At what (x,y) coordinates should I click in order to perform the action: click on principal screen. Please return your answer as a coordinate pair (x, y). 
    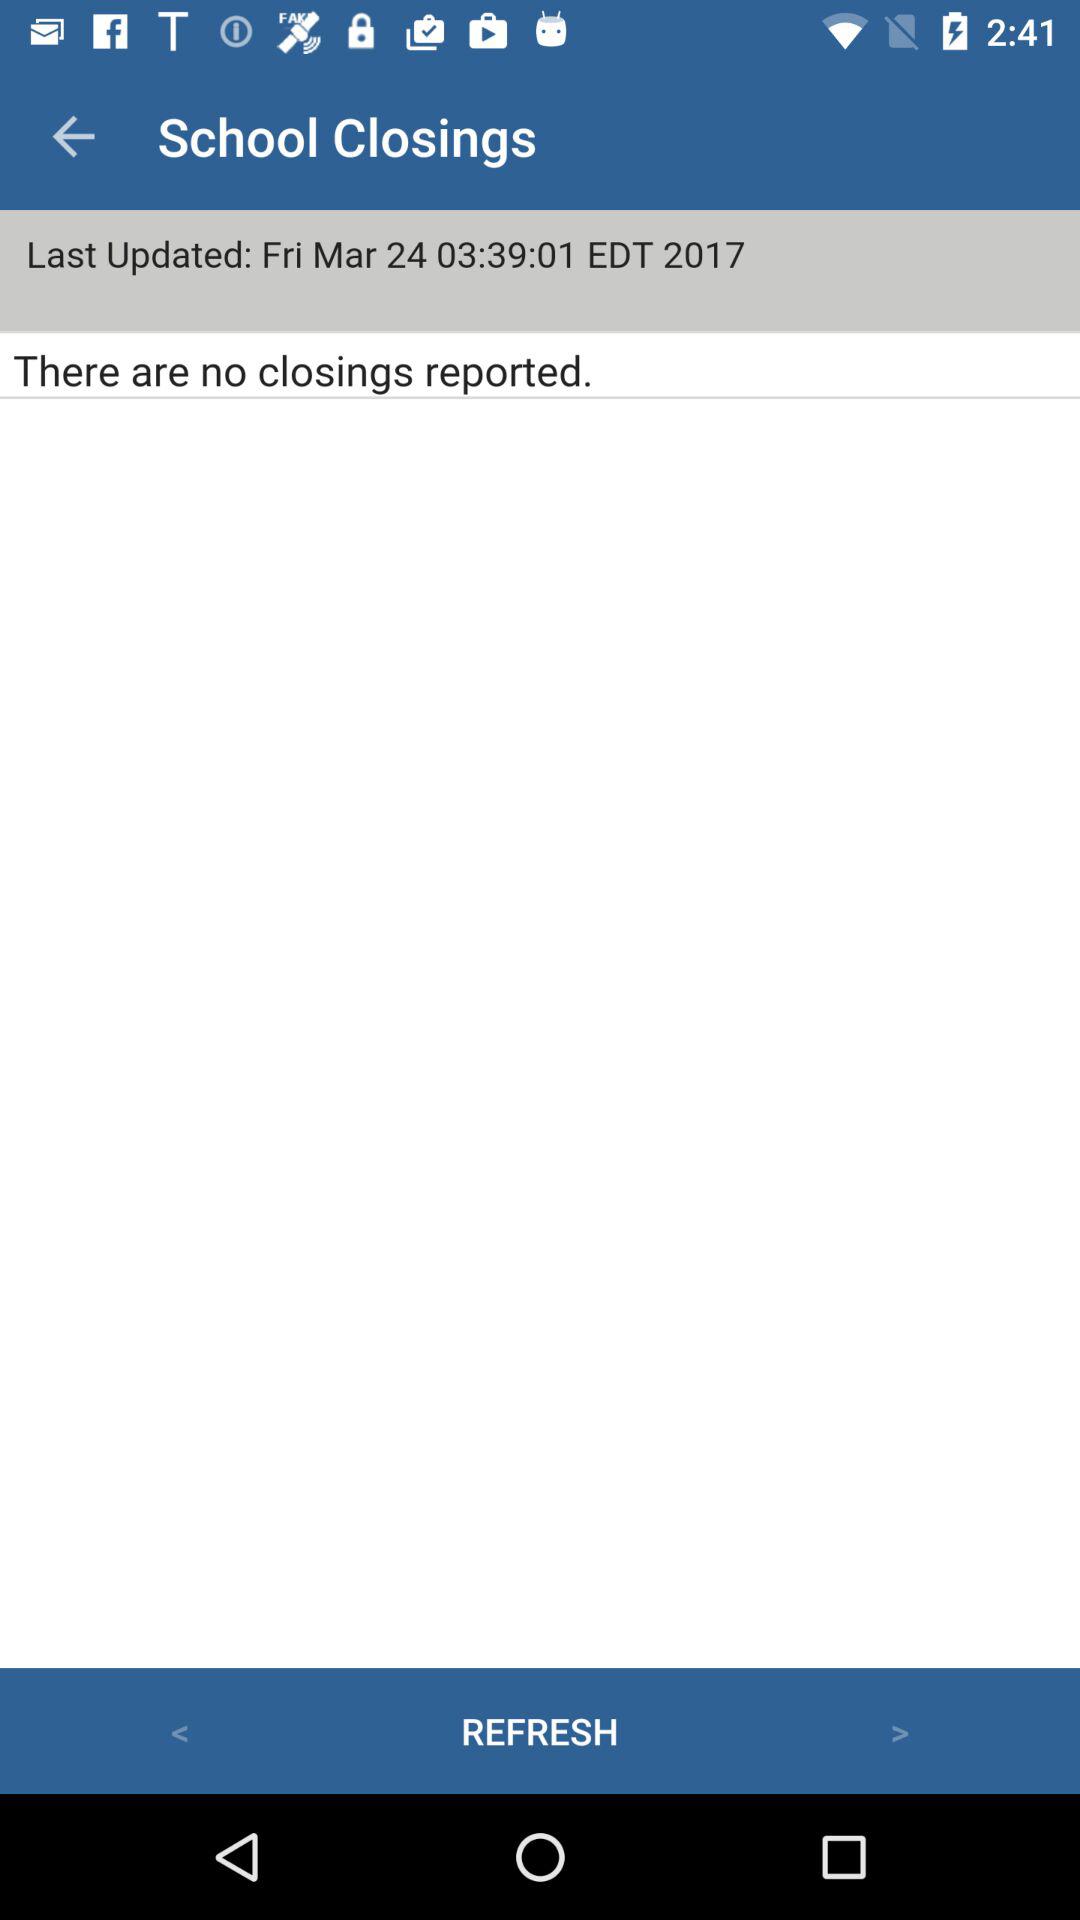
    Looking at the image, I should click on (540, 939).